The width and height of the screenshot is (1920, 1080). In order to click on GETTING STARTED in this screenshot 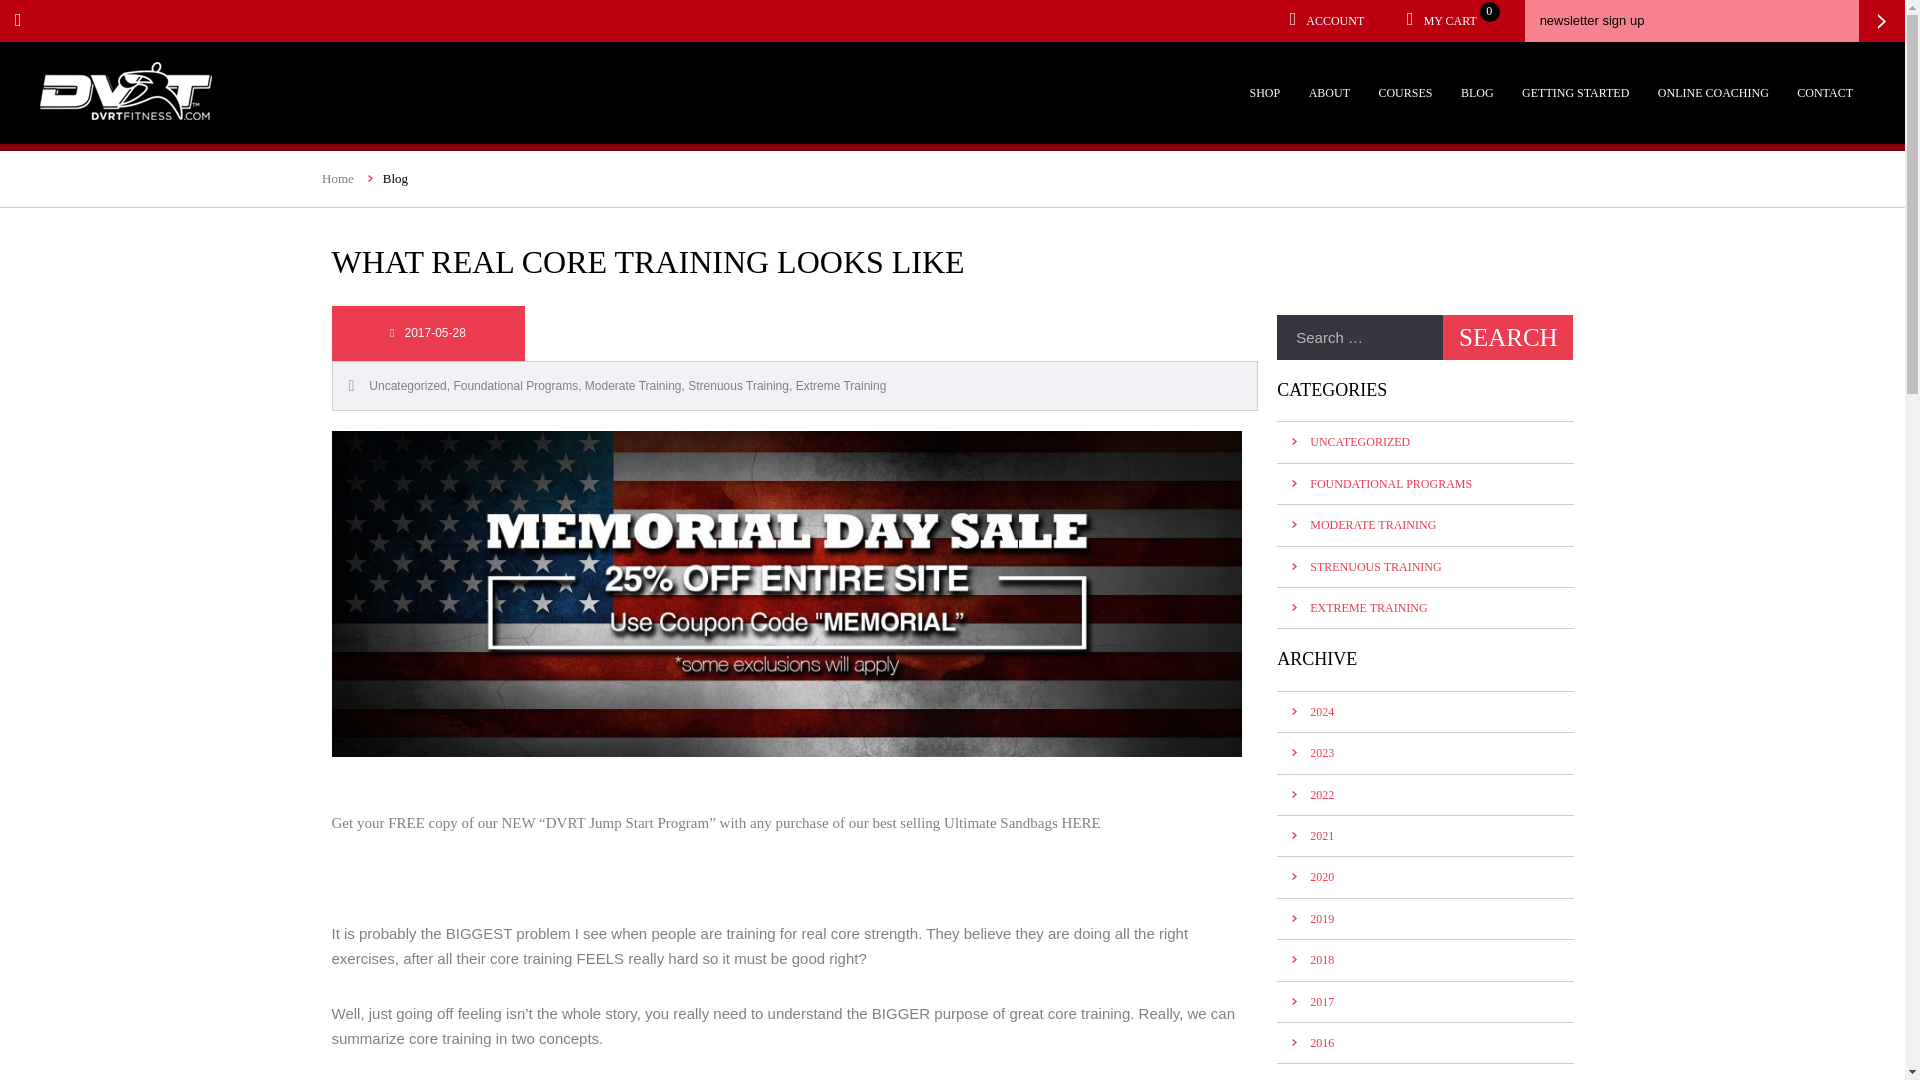, I will do `click(1575, 93)`.